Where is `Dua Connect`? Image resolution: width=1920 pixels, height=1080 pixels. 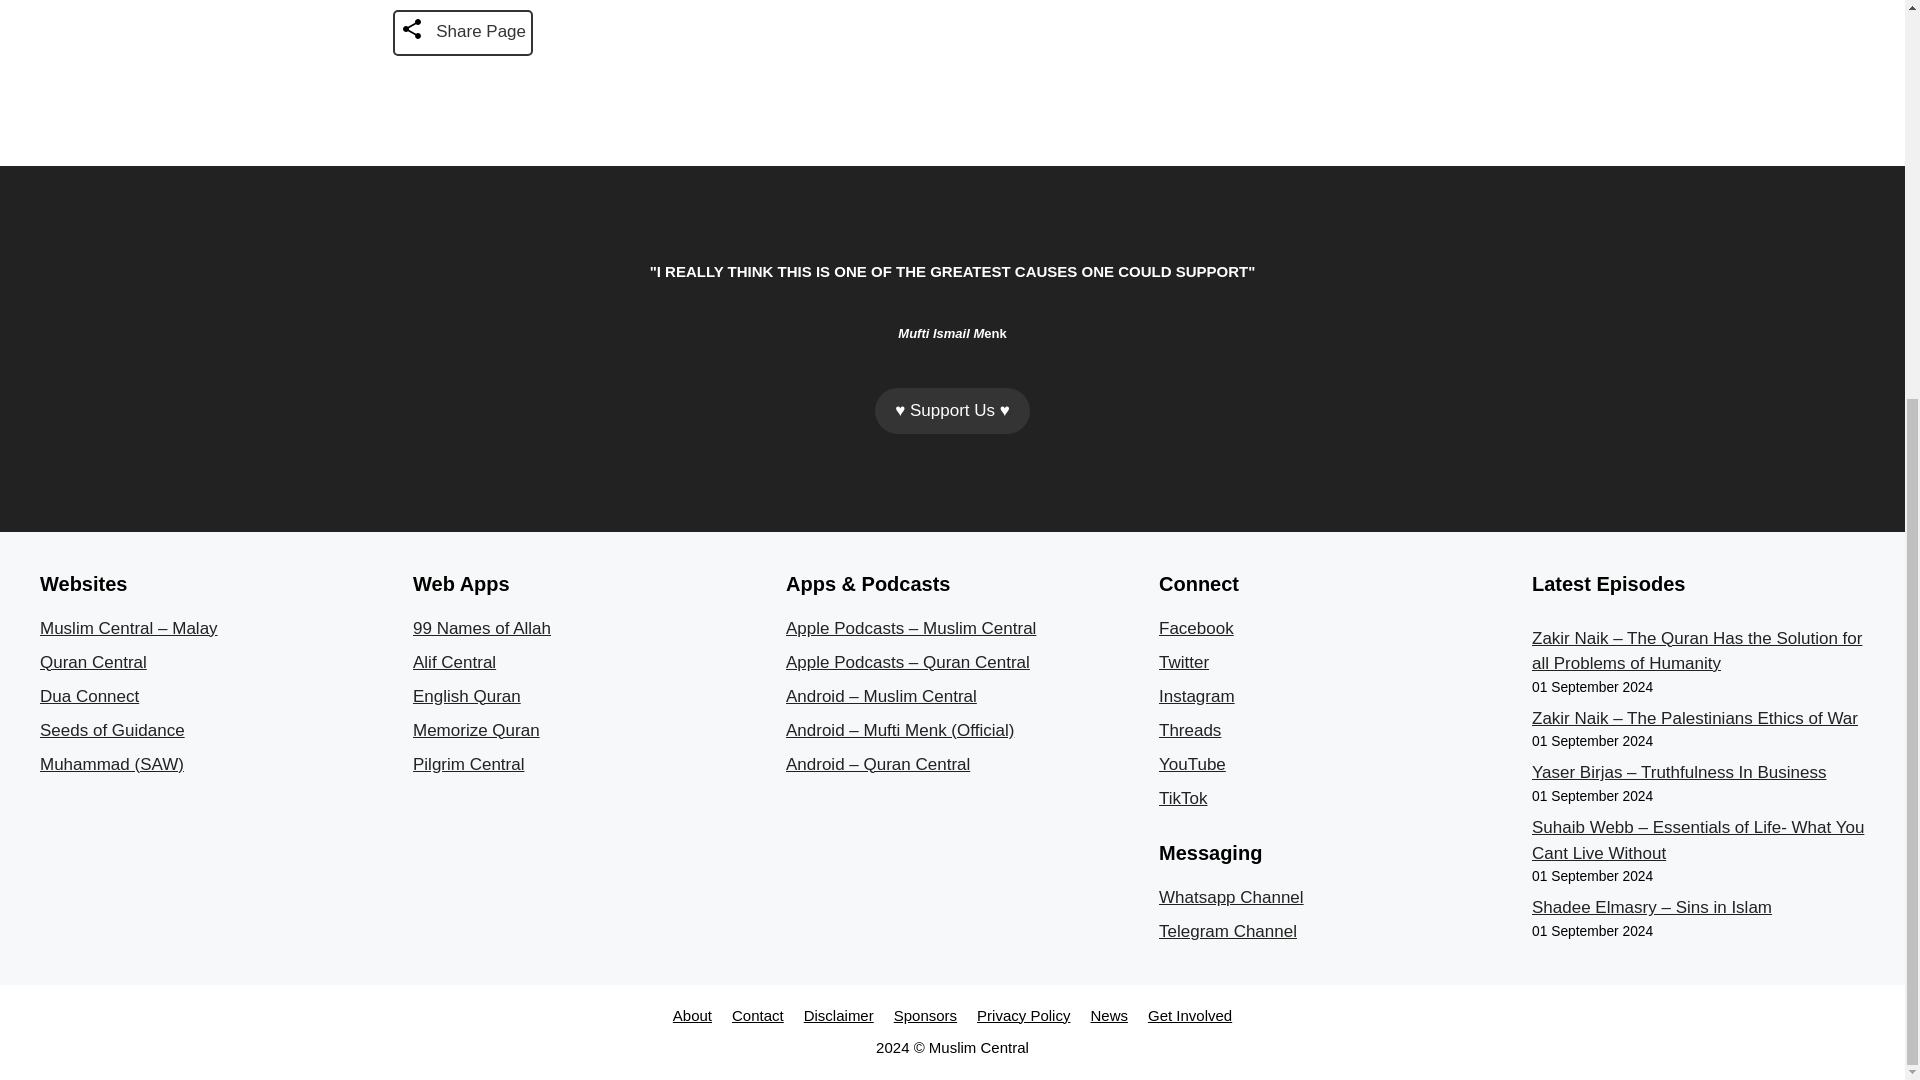
Dua Connect is located at coordinates (89, 696).